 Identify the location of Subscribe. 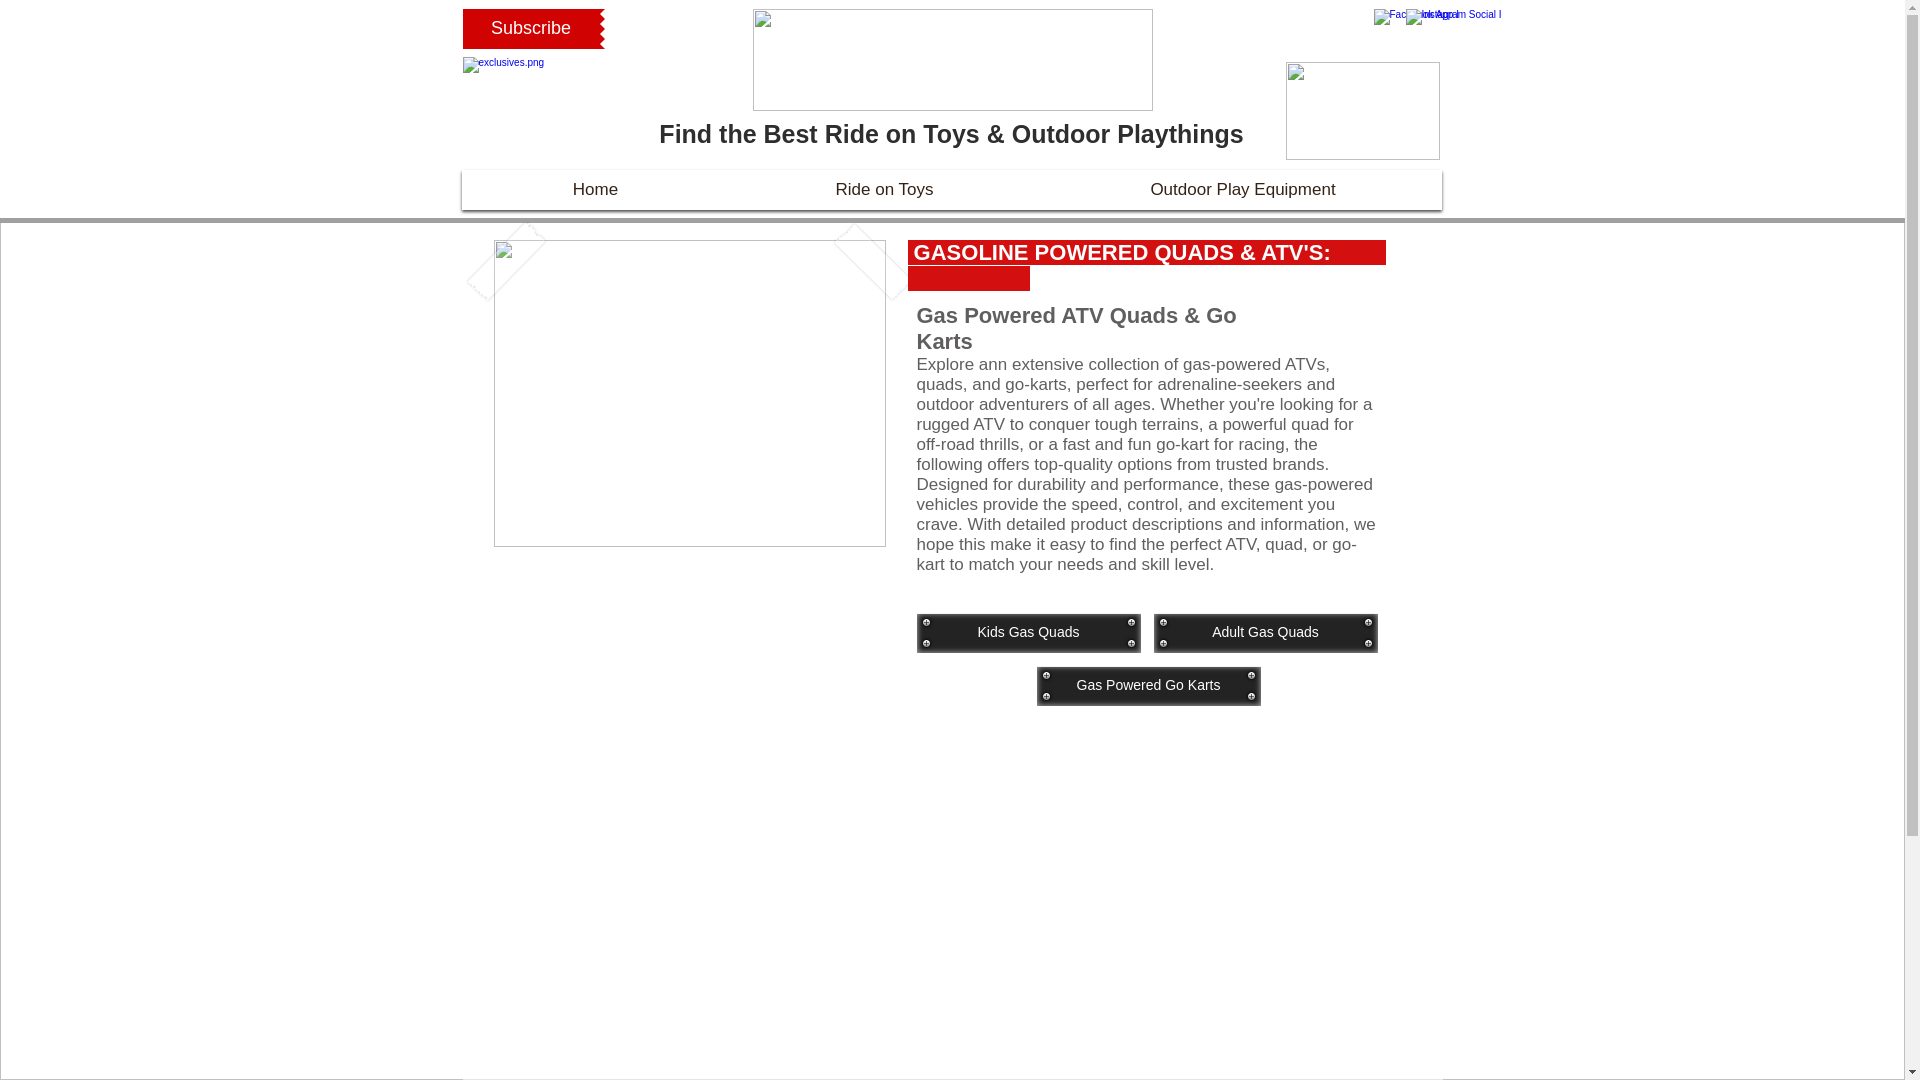
(530, 28).